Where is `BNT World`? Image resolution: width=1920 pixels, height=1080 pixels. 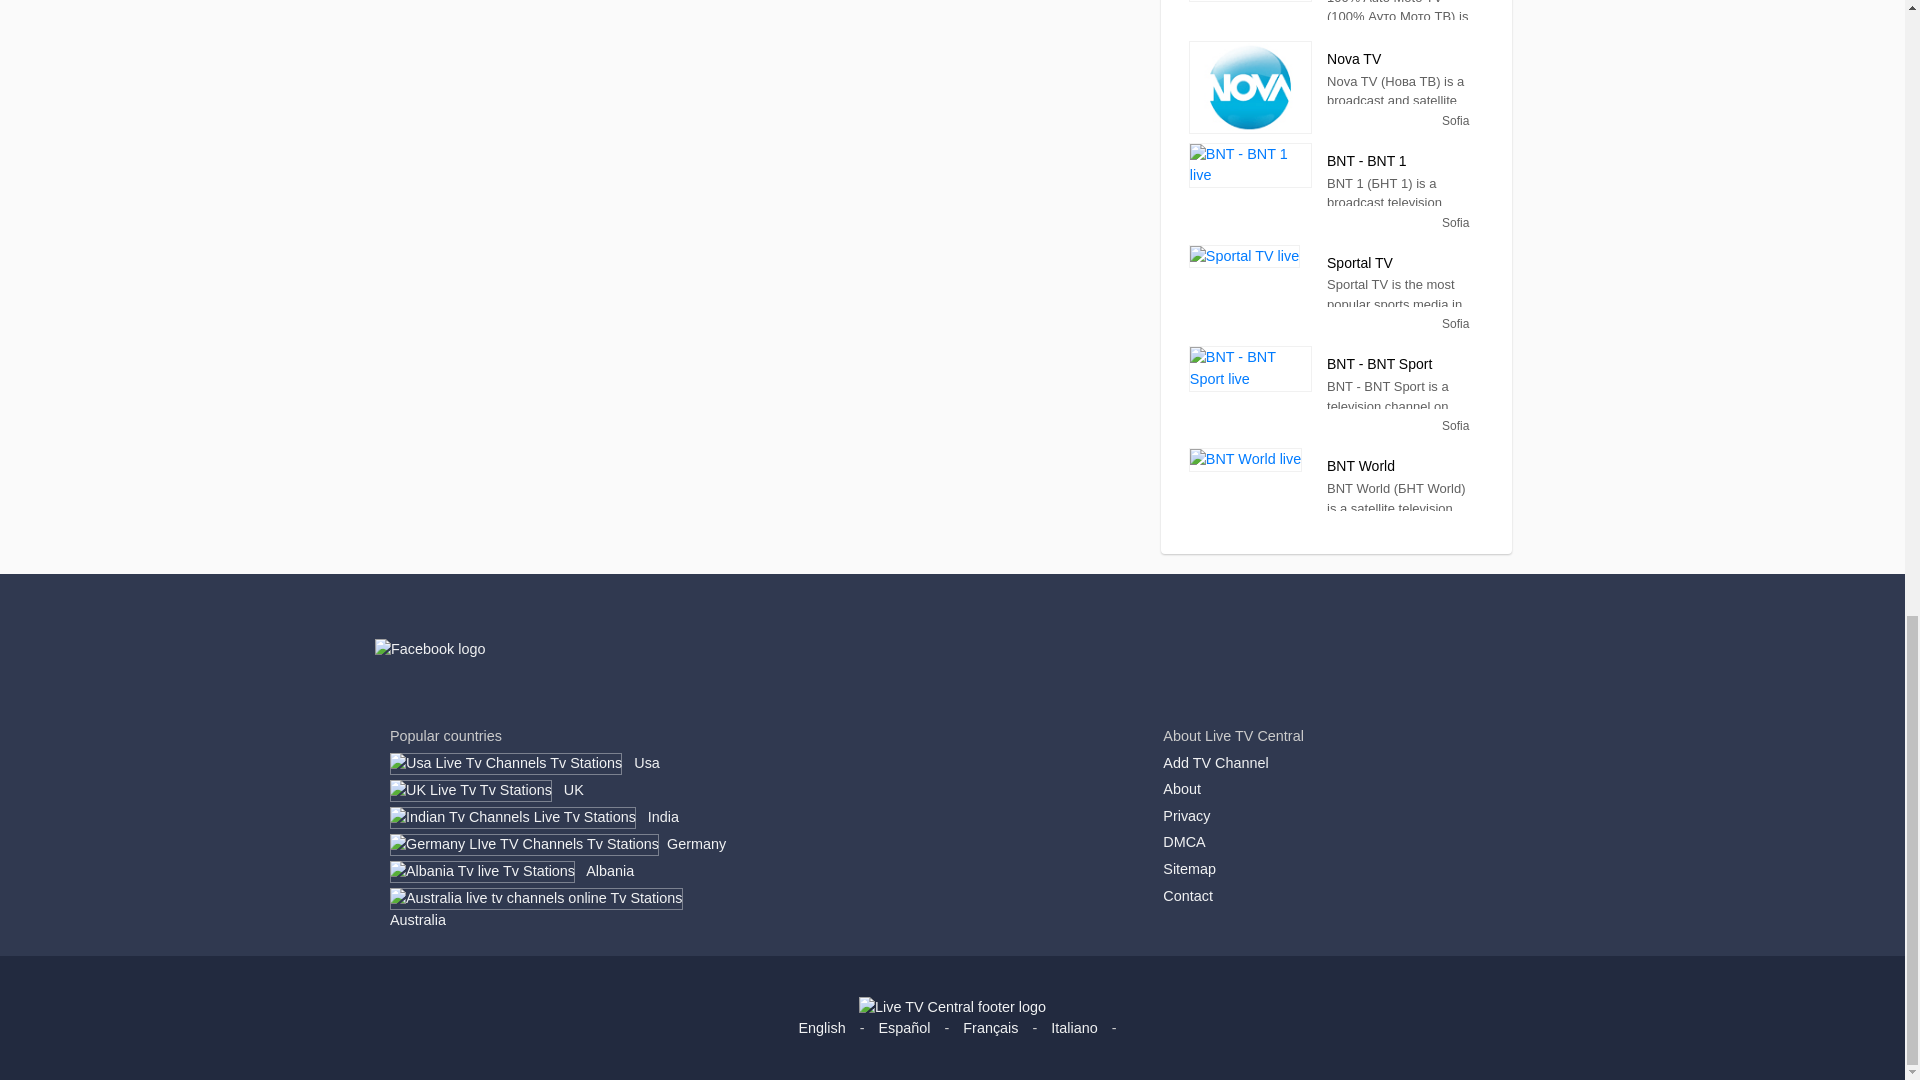 BNT World is located at coordinates (1244, 460).